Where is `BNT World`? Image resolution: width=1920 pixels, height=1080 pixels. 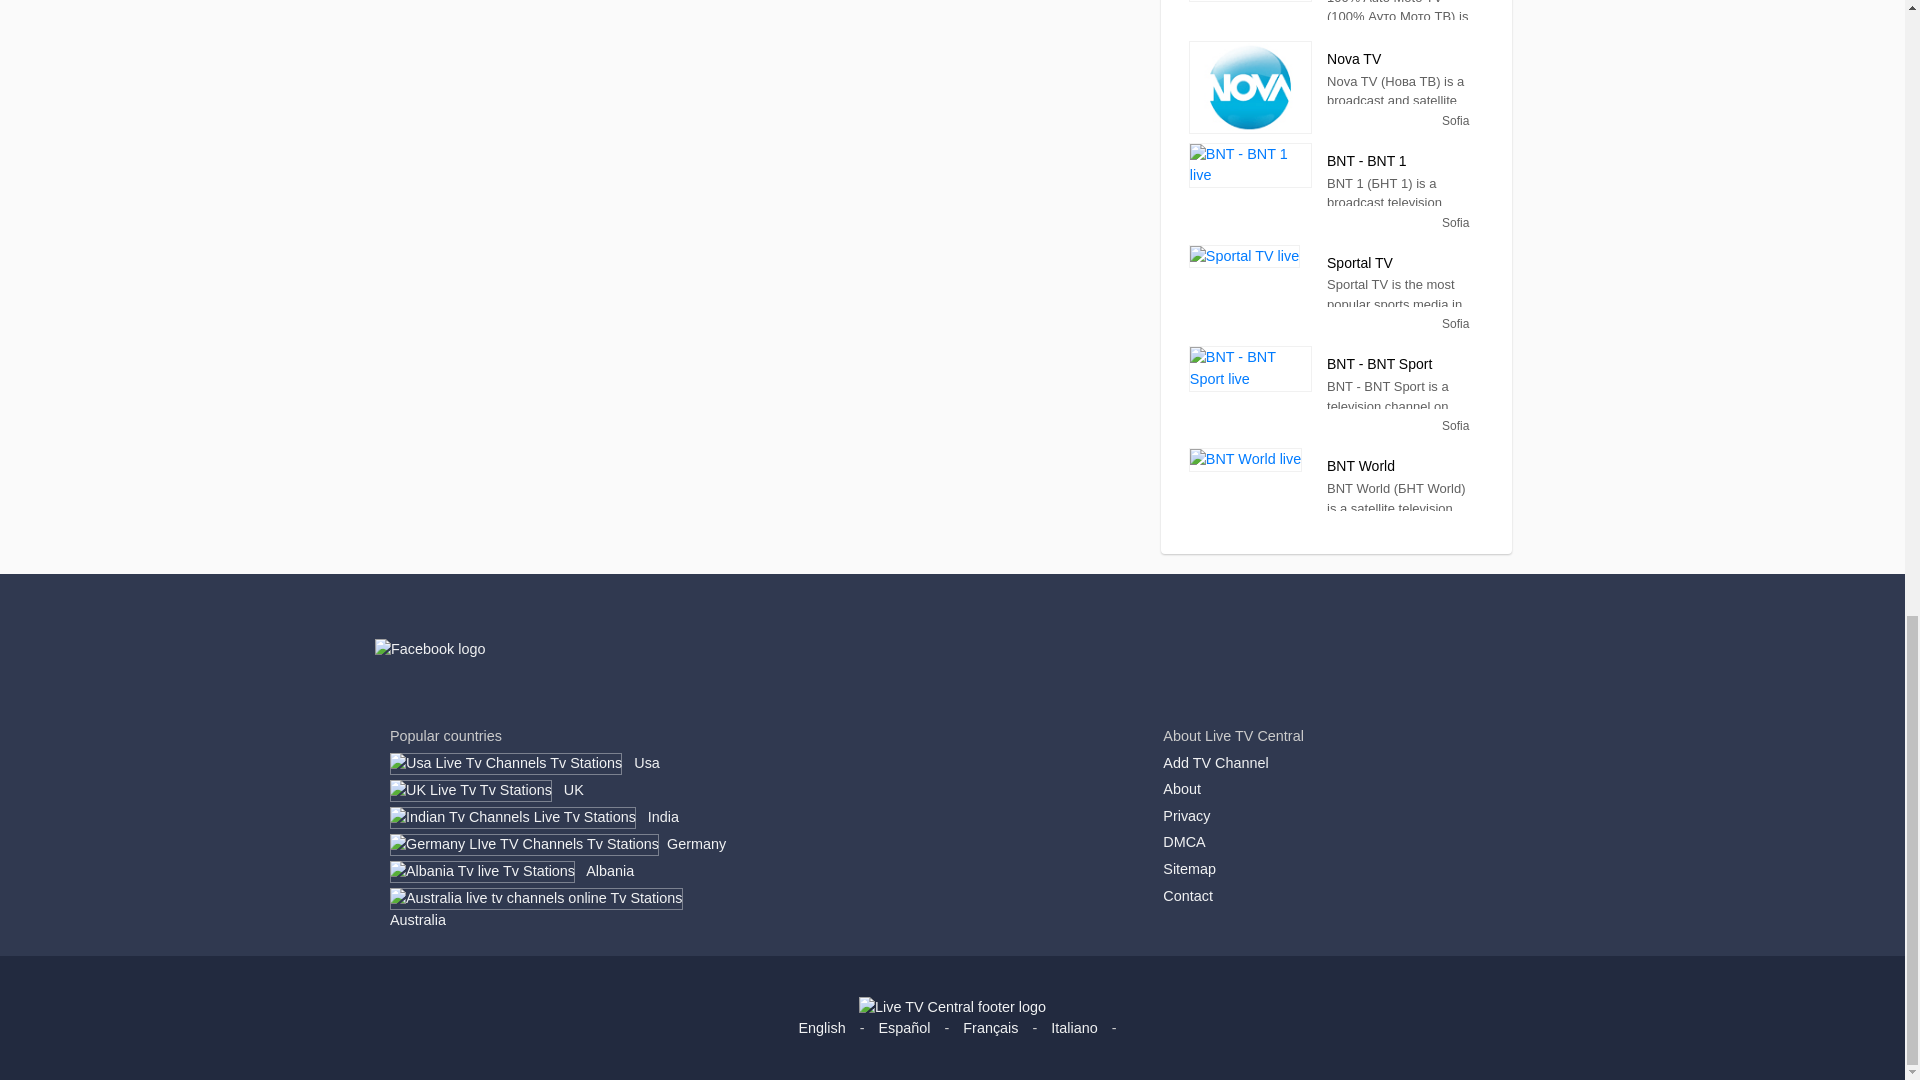 BNT World is located at coordinates (1244, 460).